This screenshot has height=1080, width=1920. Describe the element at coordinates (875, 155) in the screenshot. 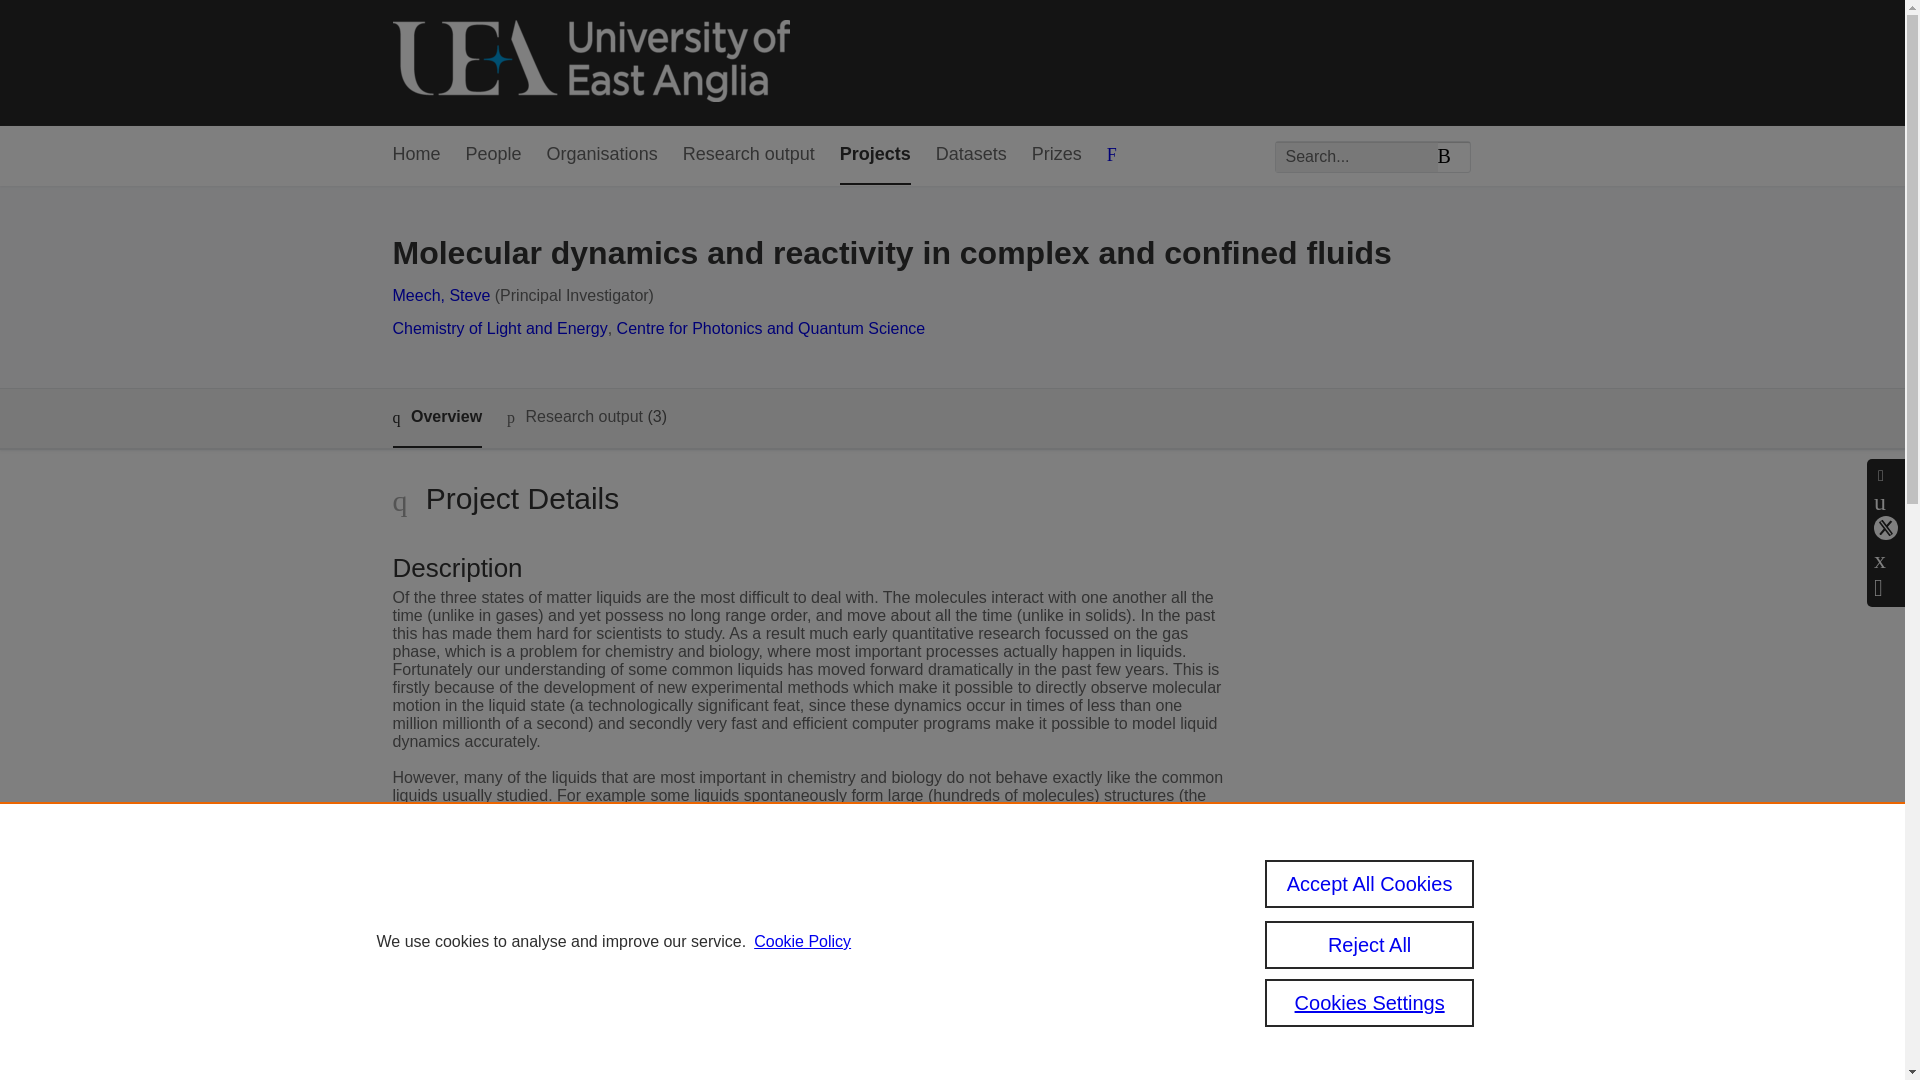

I see `Projects` at that location.